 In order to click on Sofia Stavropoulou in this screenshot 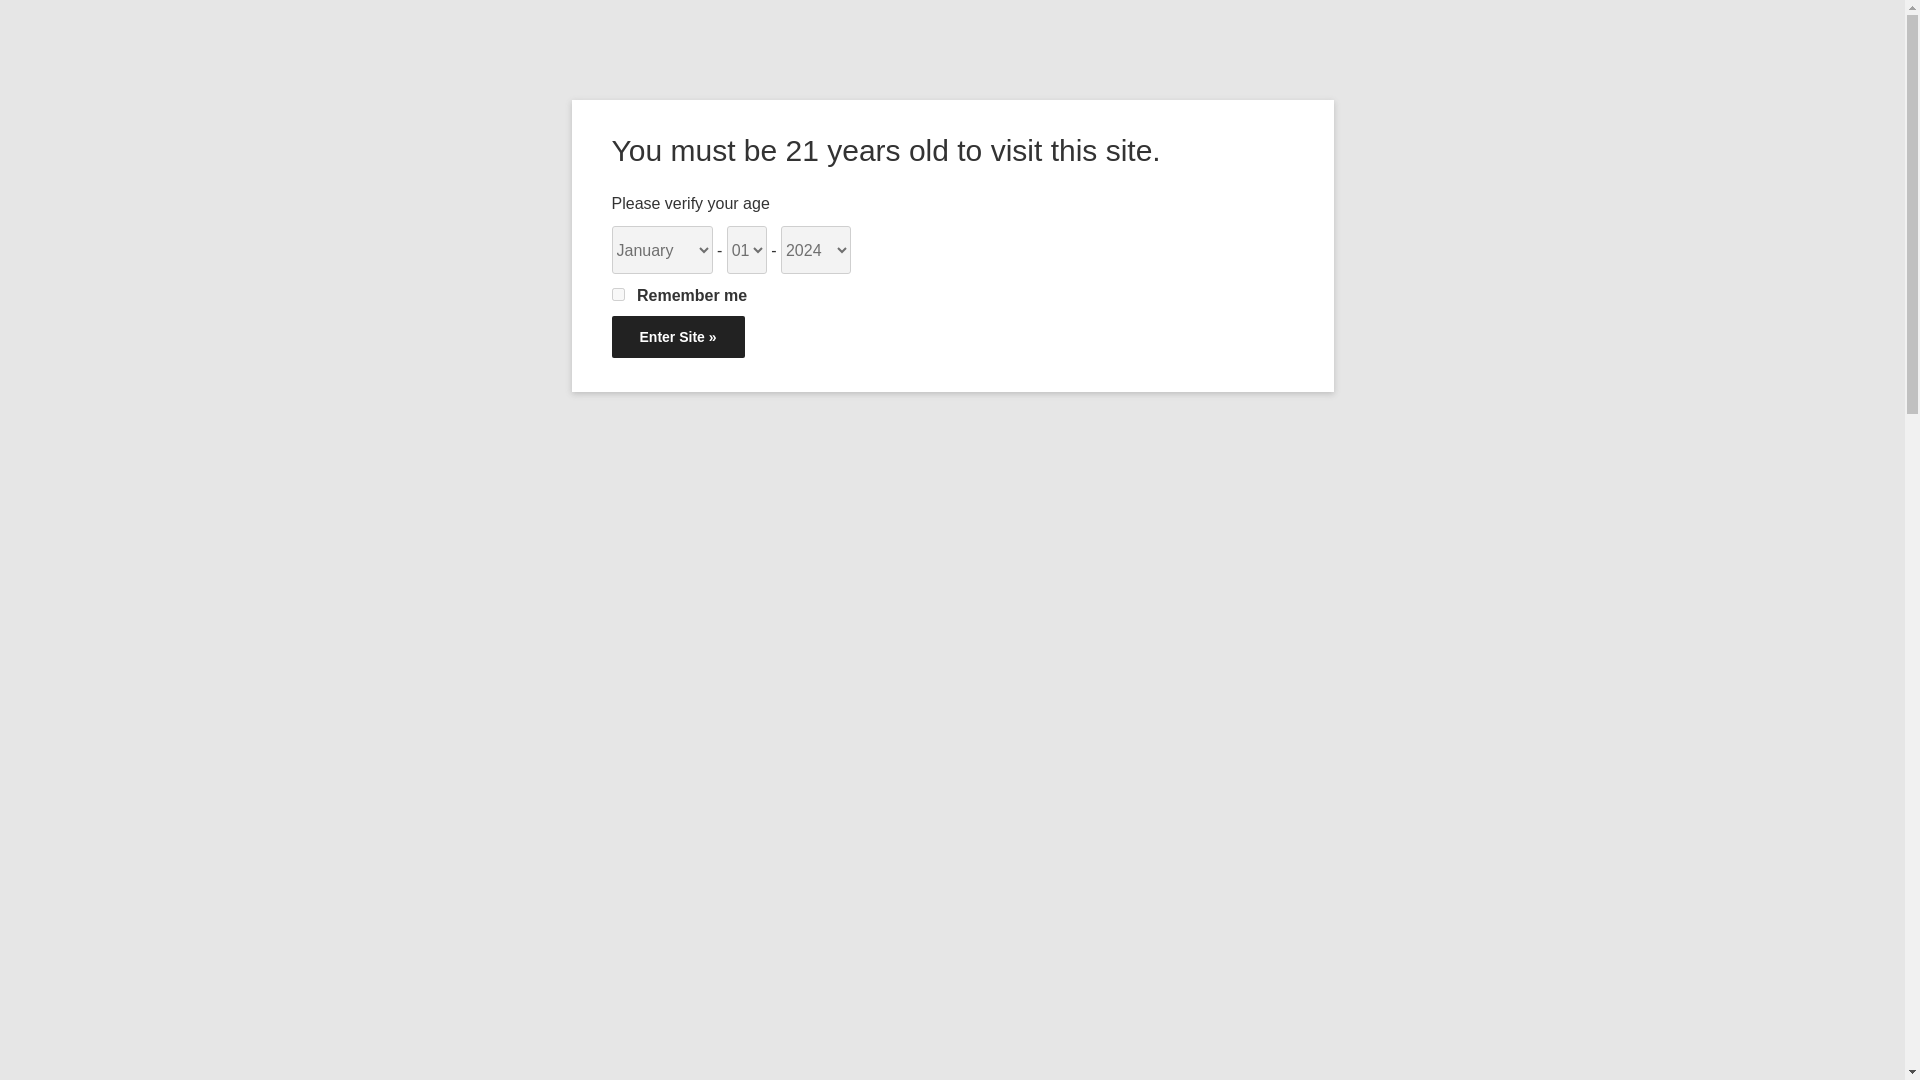, I will do `click(1138, 694)`.